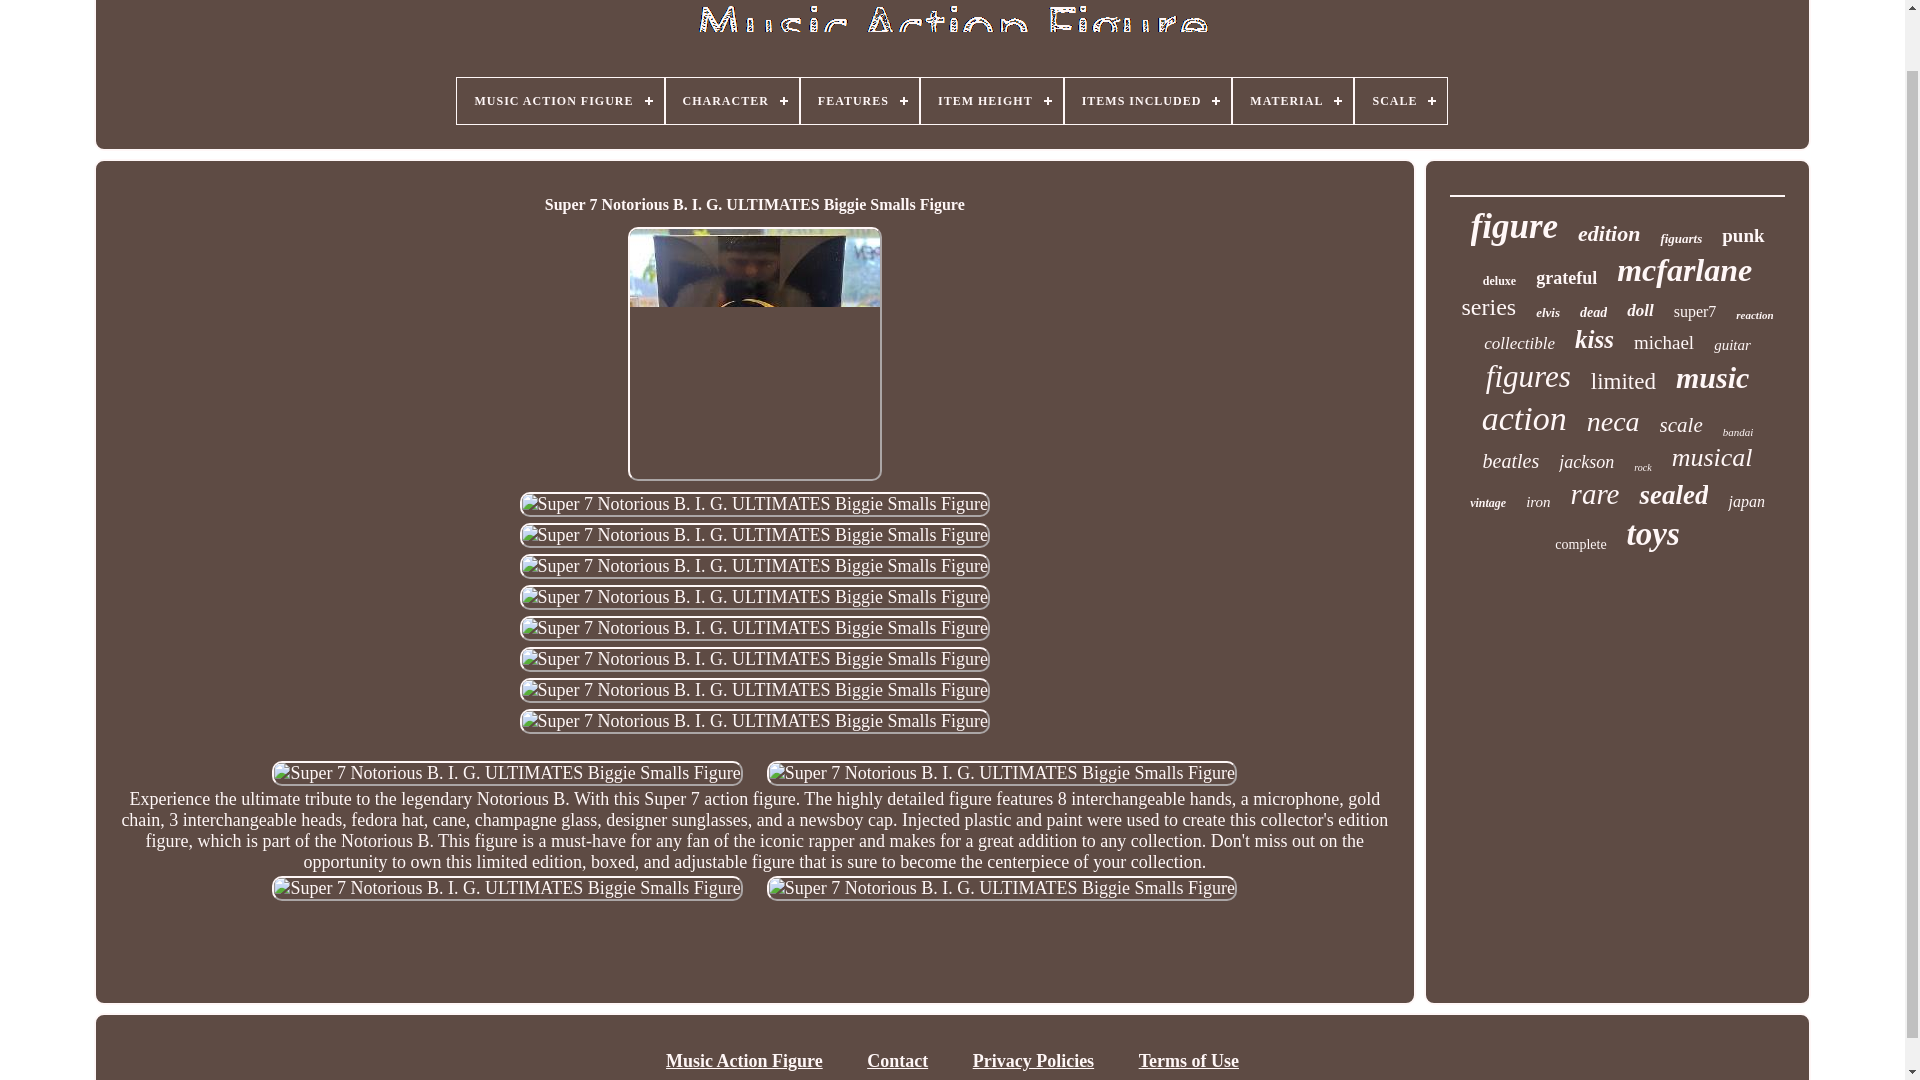 Image resolution: width=1920 pixels, height=1080 pixels. What do you see at coordinates (755, 628) in the screenshot?
I see `Super 7 Notorious B. I. G. ULTIMATES Biggie Smalls Figure` at bounding box center [755, 628].